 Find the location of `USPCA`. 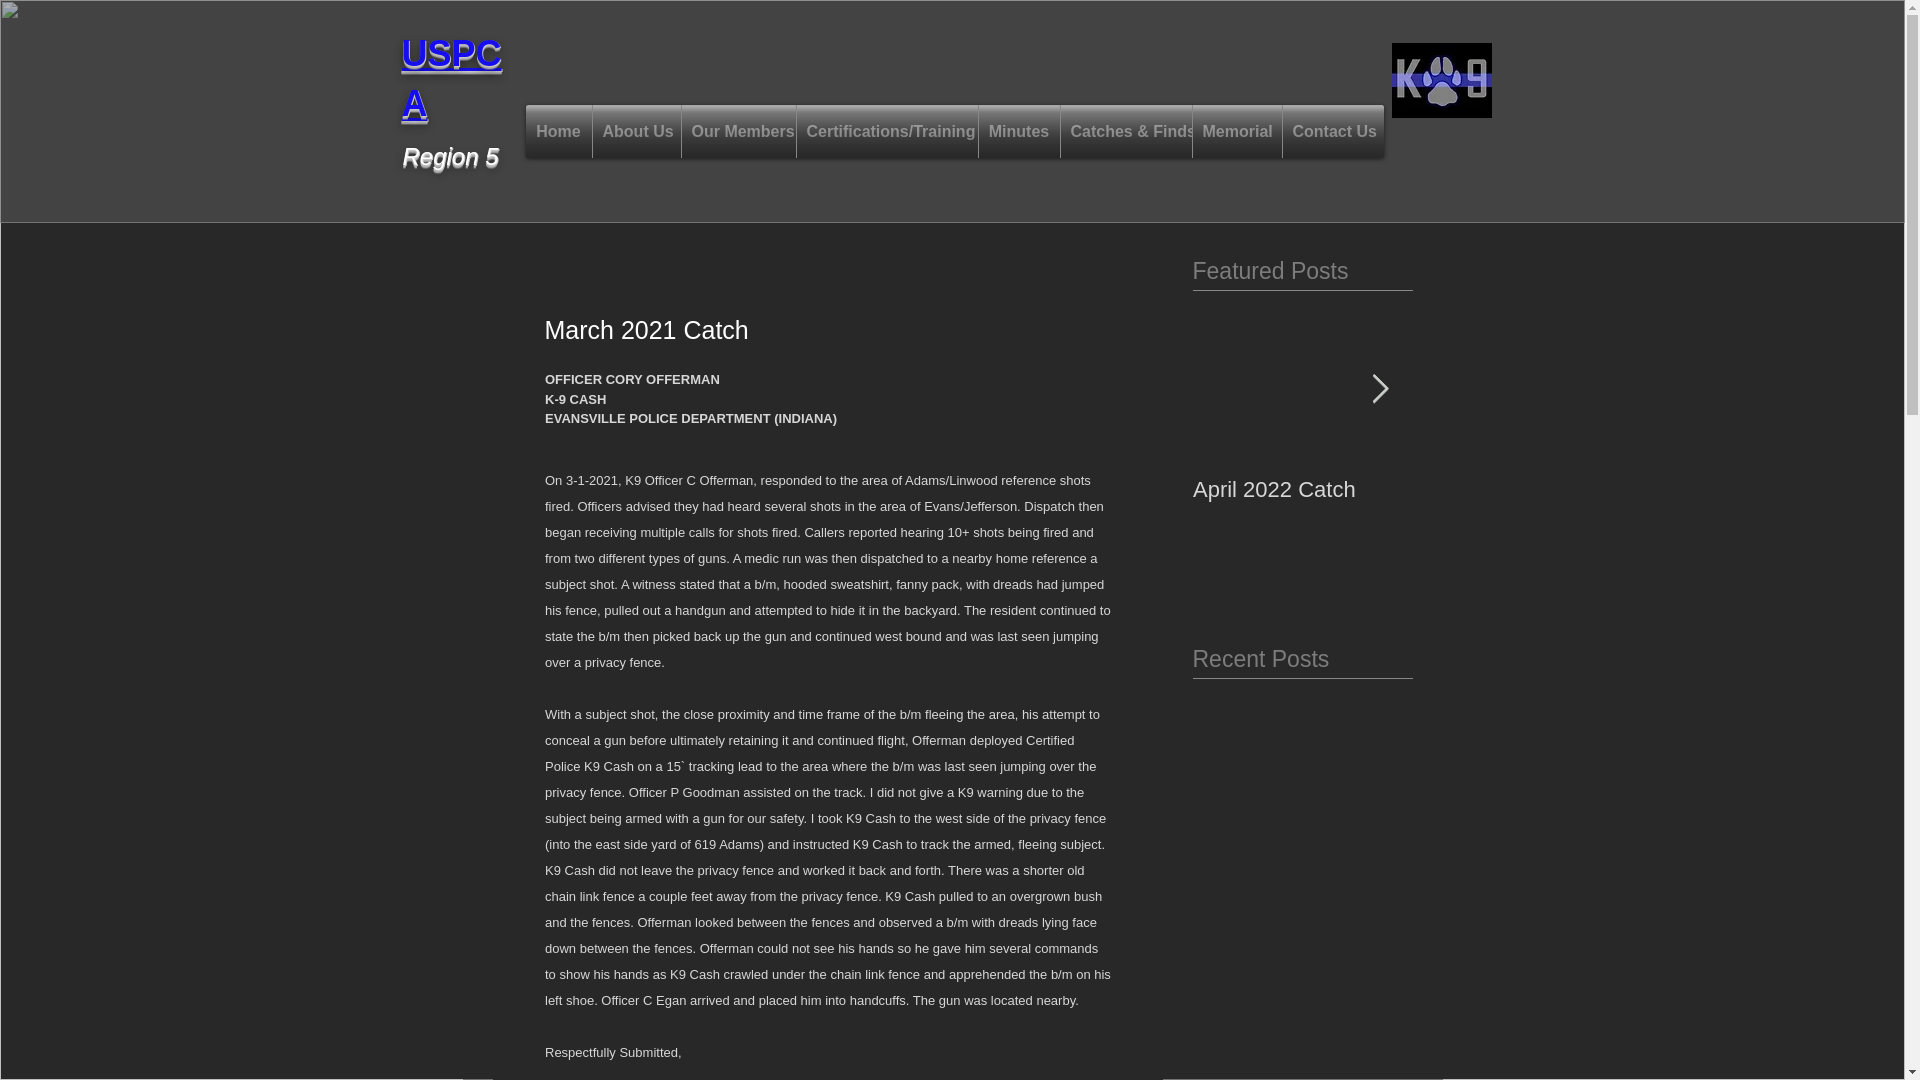

USPCA is located at coordinates (451, 78).